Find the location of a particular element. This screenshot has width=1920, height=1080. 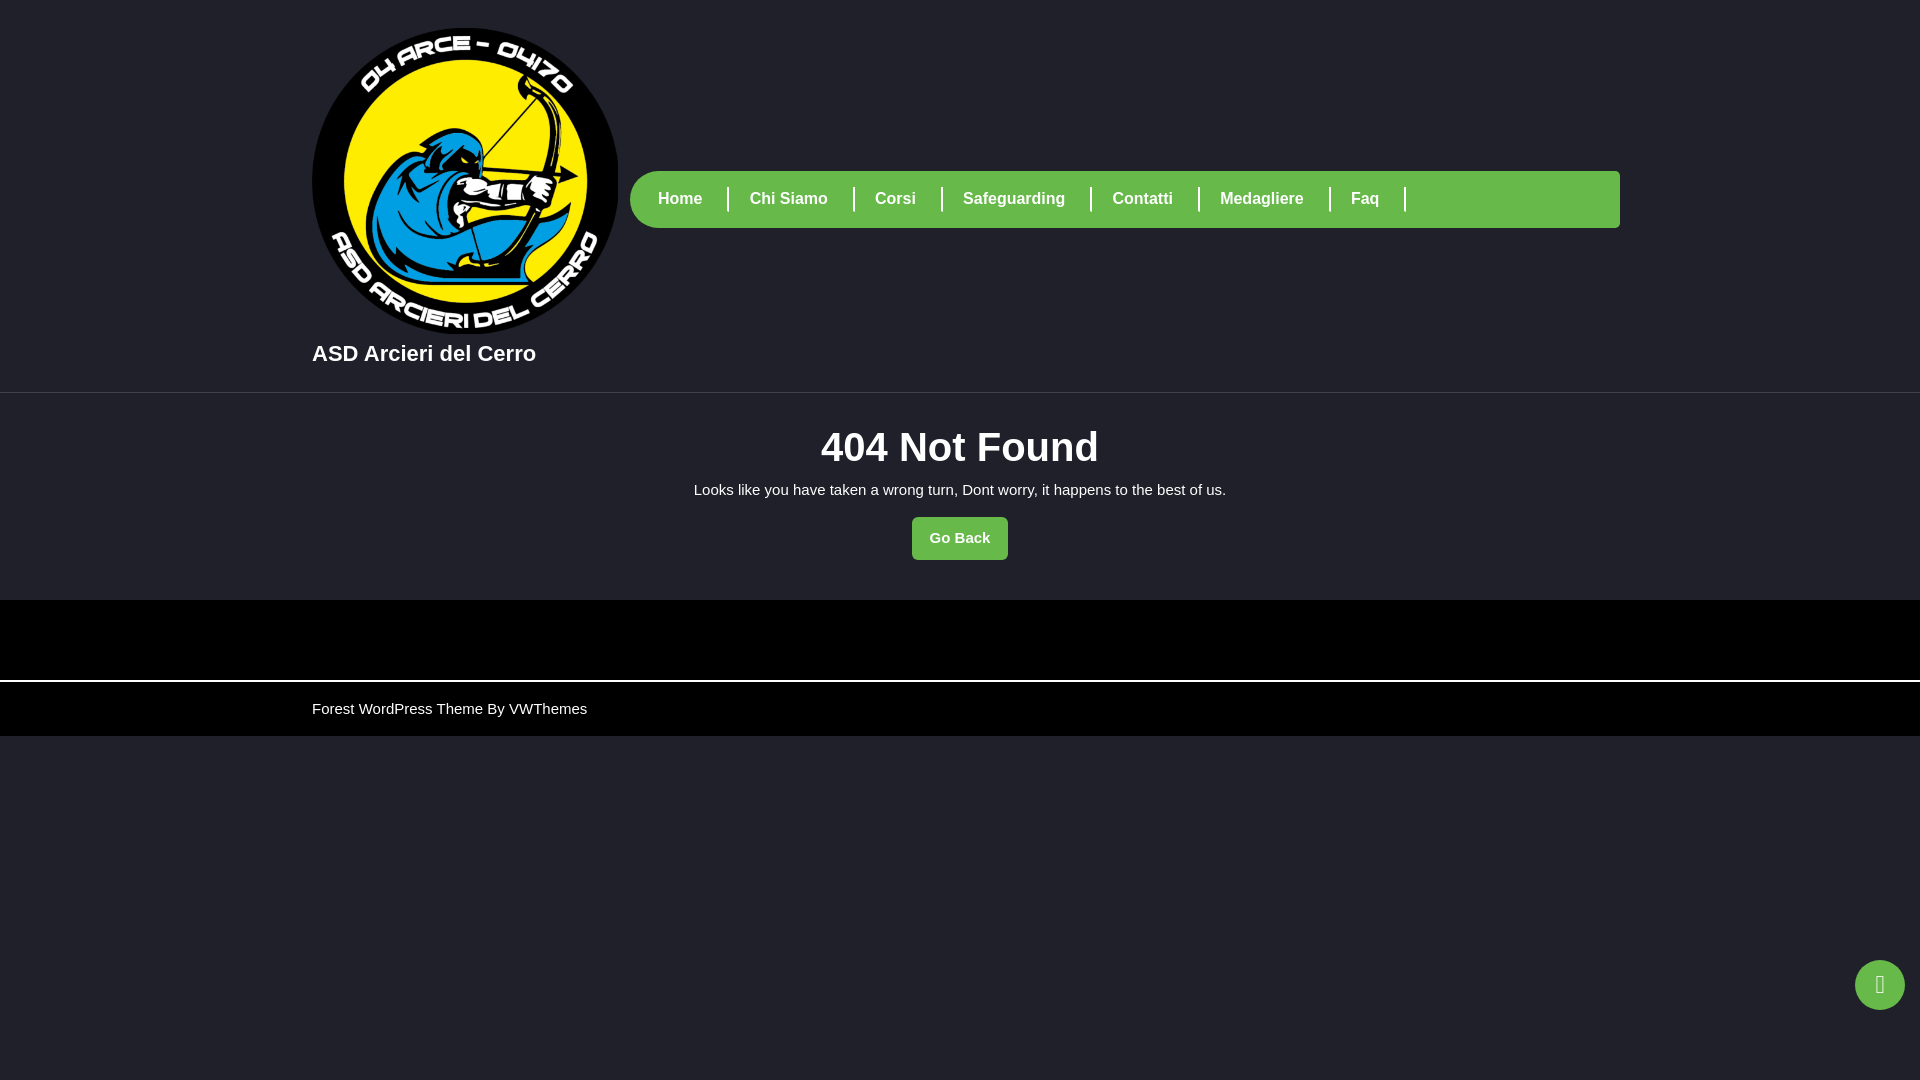

Faq is located at coordinates (1028, 198).